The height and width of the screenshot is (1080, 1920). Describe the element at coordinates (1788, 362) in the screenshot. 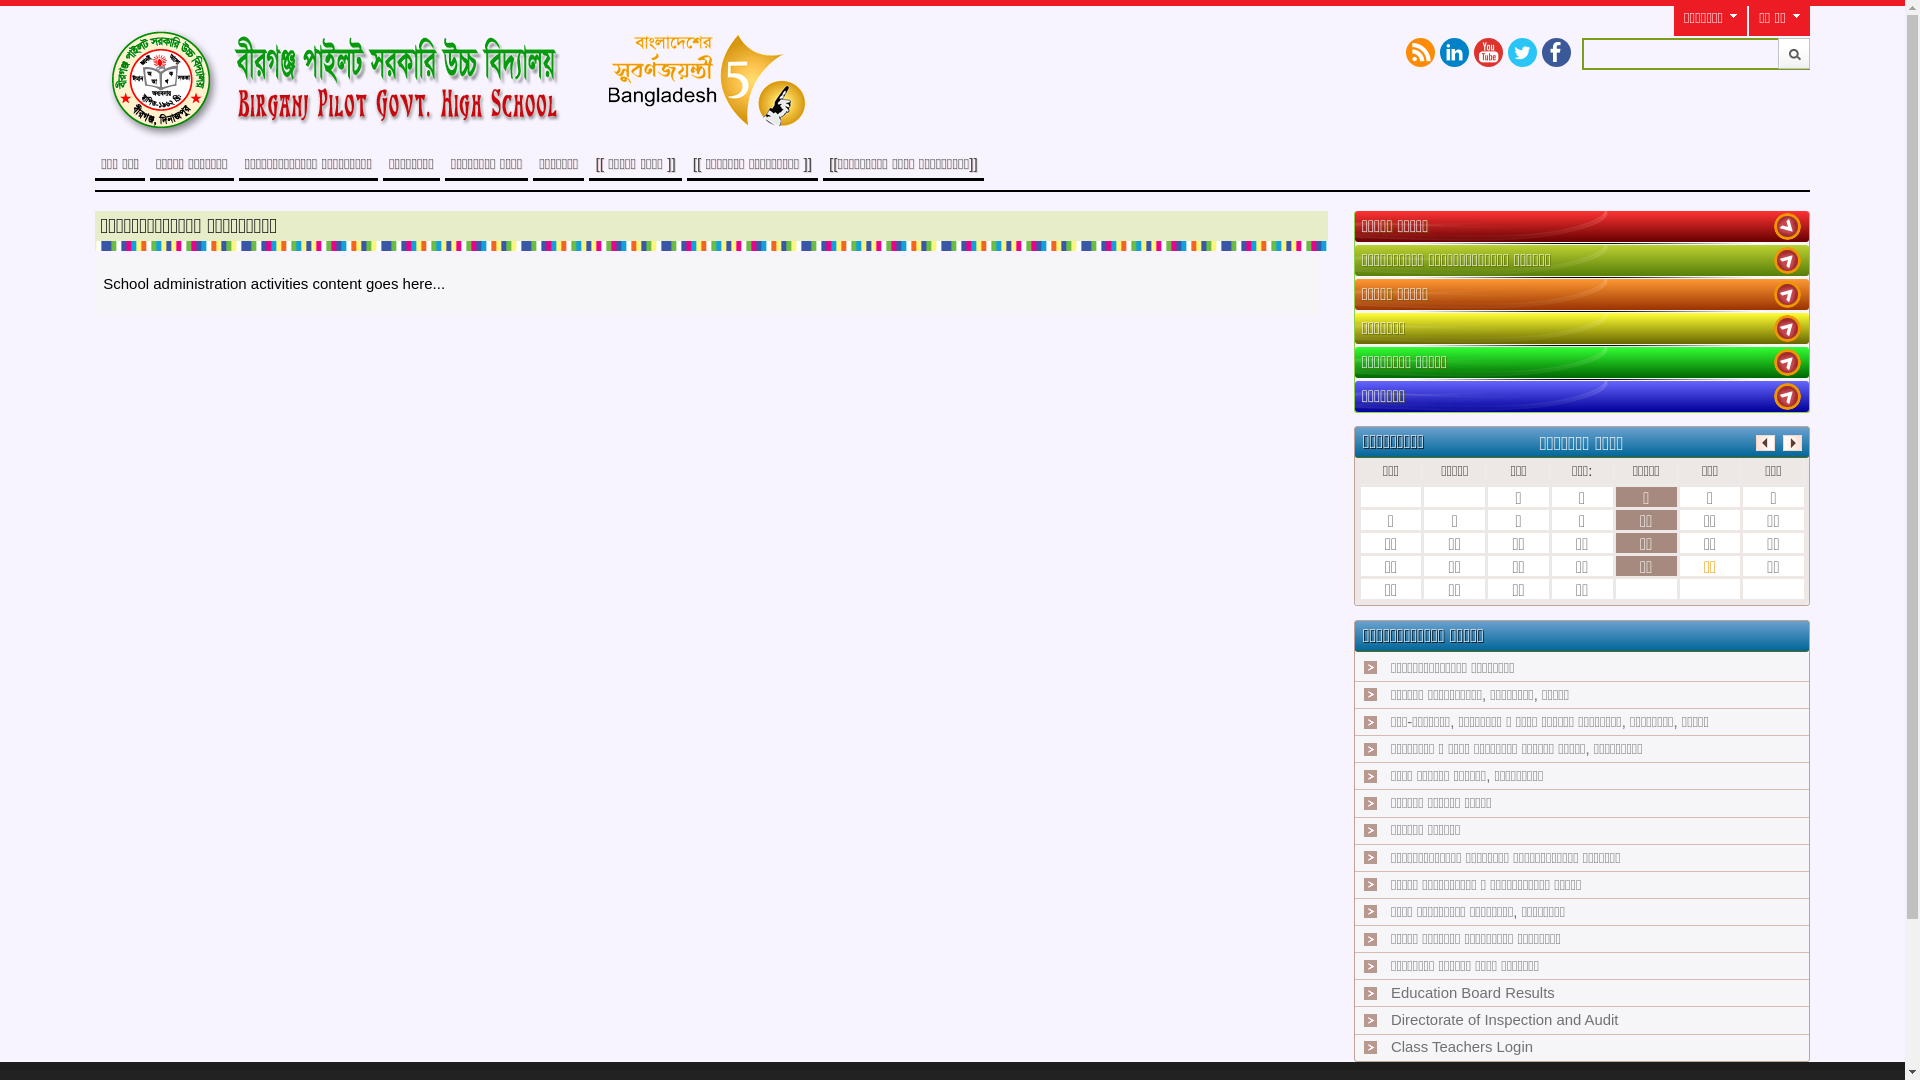

I see ` ` at that location.